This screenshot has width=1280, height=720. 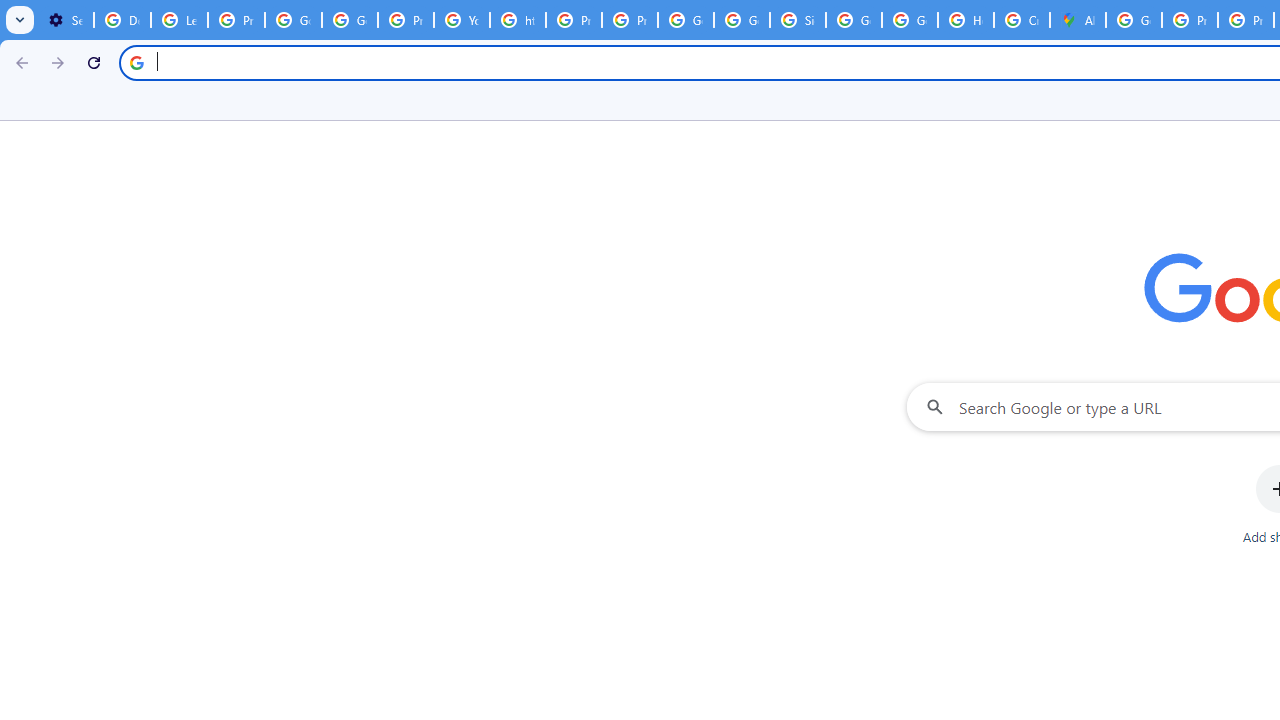 What do you see at coordinates (65, 20) in the screenshot?
I see `Settings - On startup` at bounding box center [65, 20].